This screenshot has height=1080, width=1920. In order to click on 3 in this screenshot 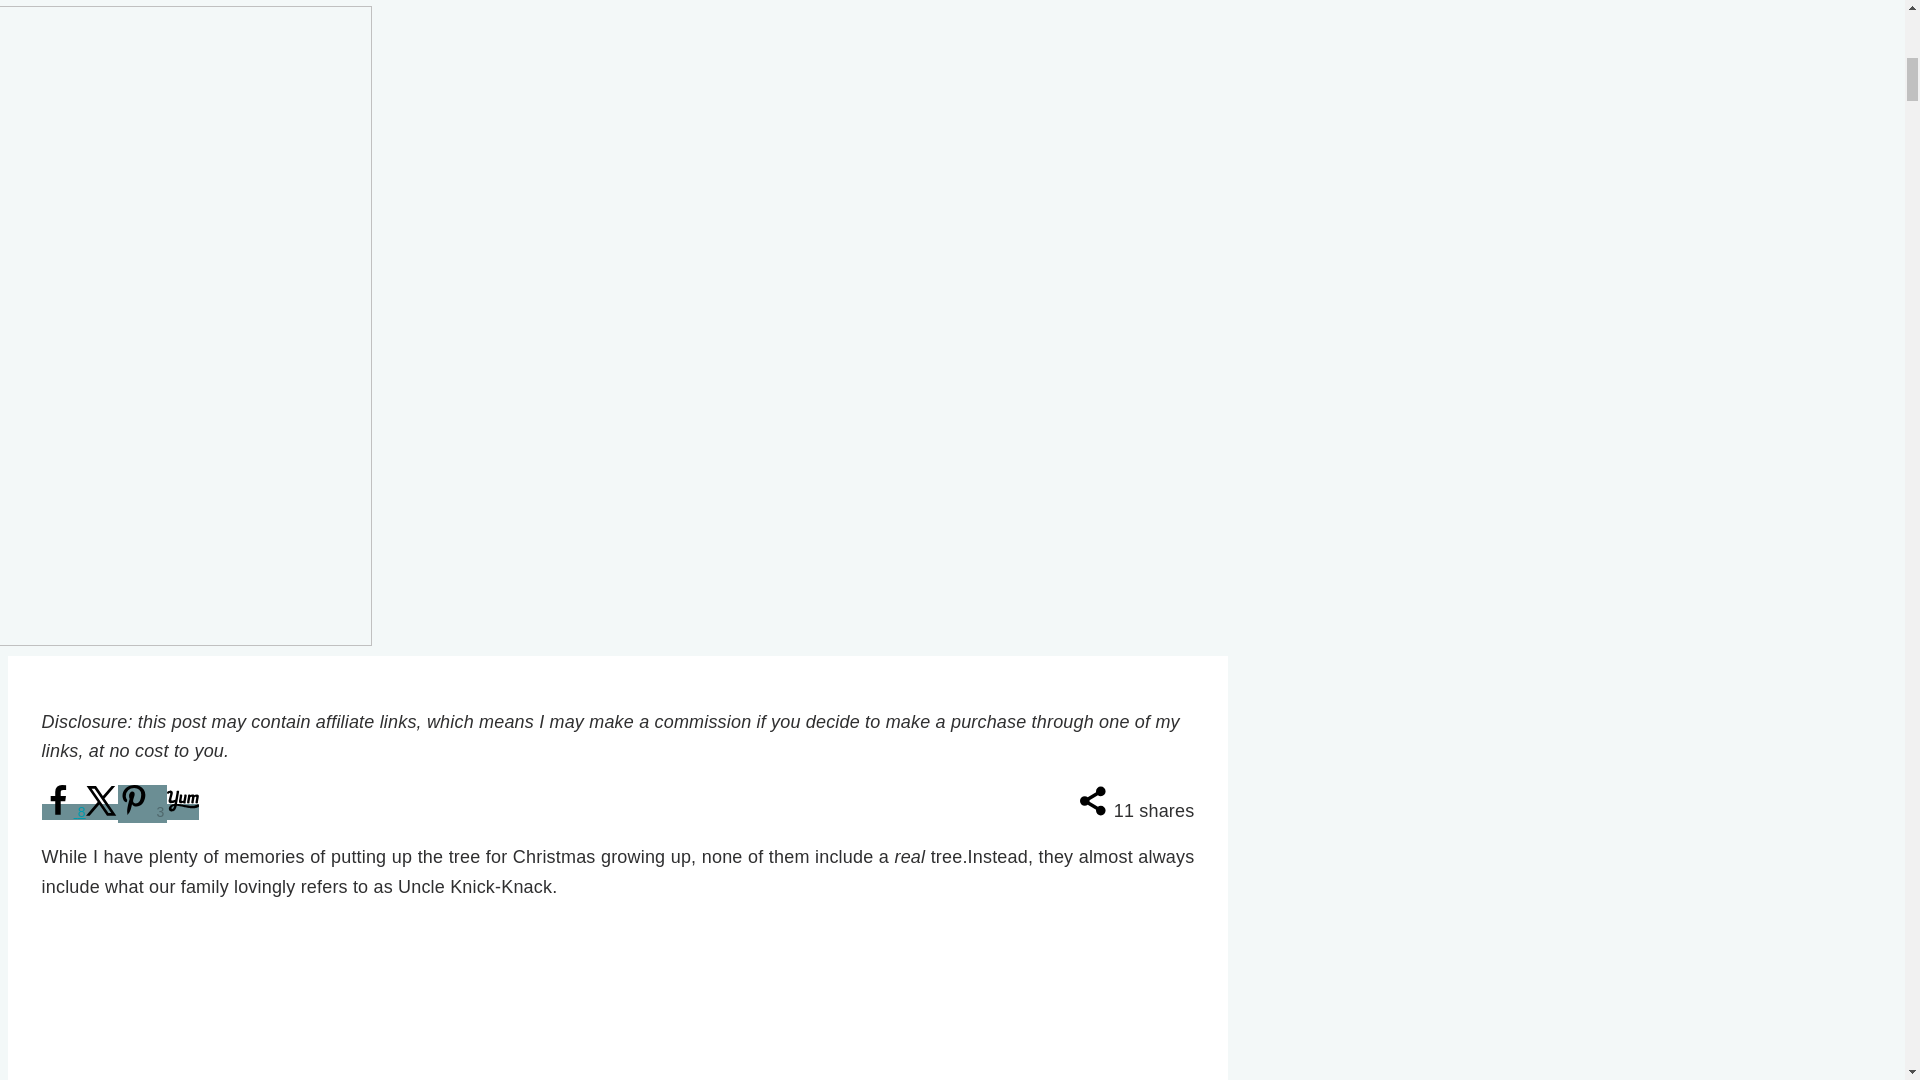, I will do `click(142, 804)`.